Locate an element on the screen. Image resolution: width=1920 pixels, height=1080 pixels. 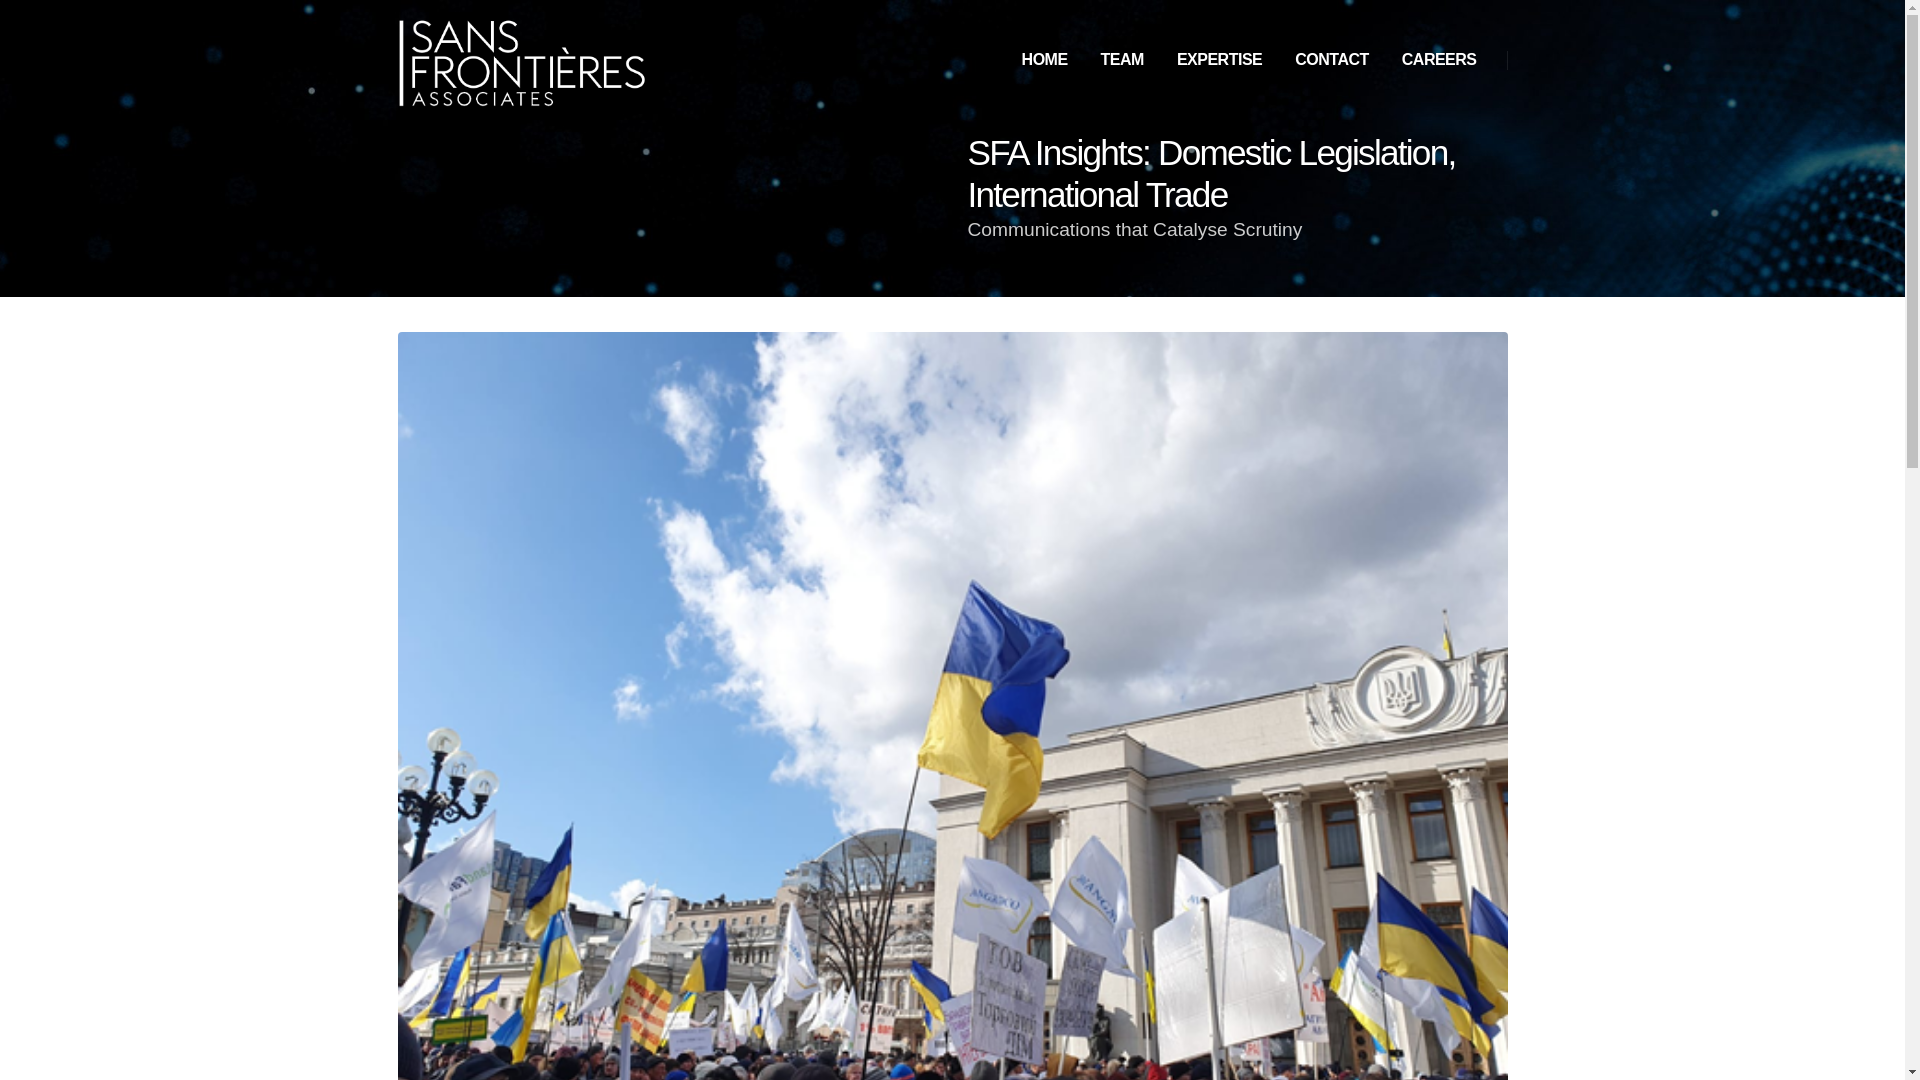
CONTACT is located at coordinates (1331, 60).